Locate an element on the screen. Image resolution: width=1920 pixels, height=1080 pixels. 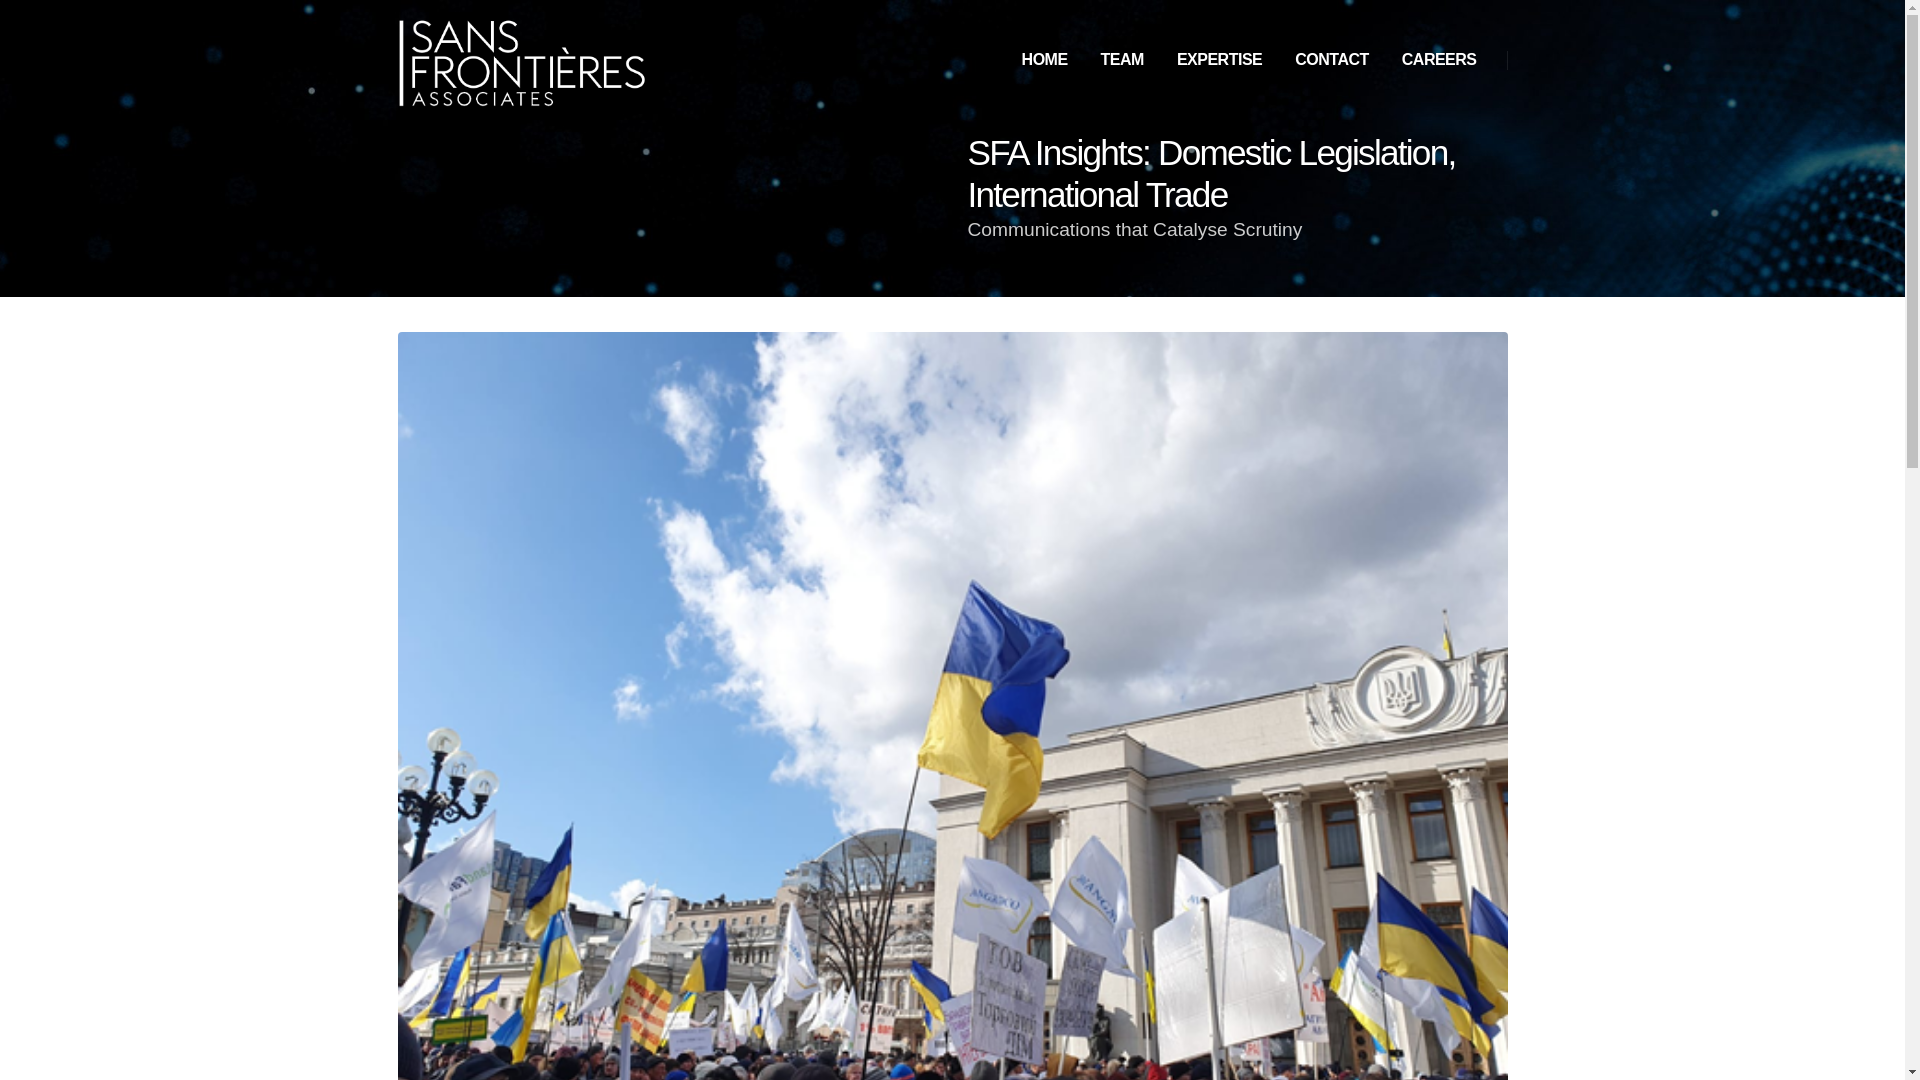
CONTACT is located at coordinates (1331, 60).